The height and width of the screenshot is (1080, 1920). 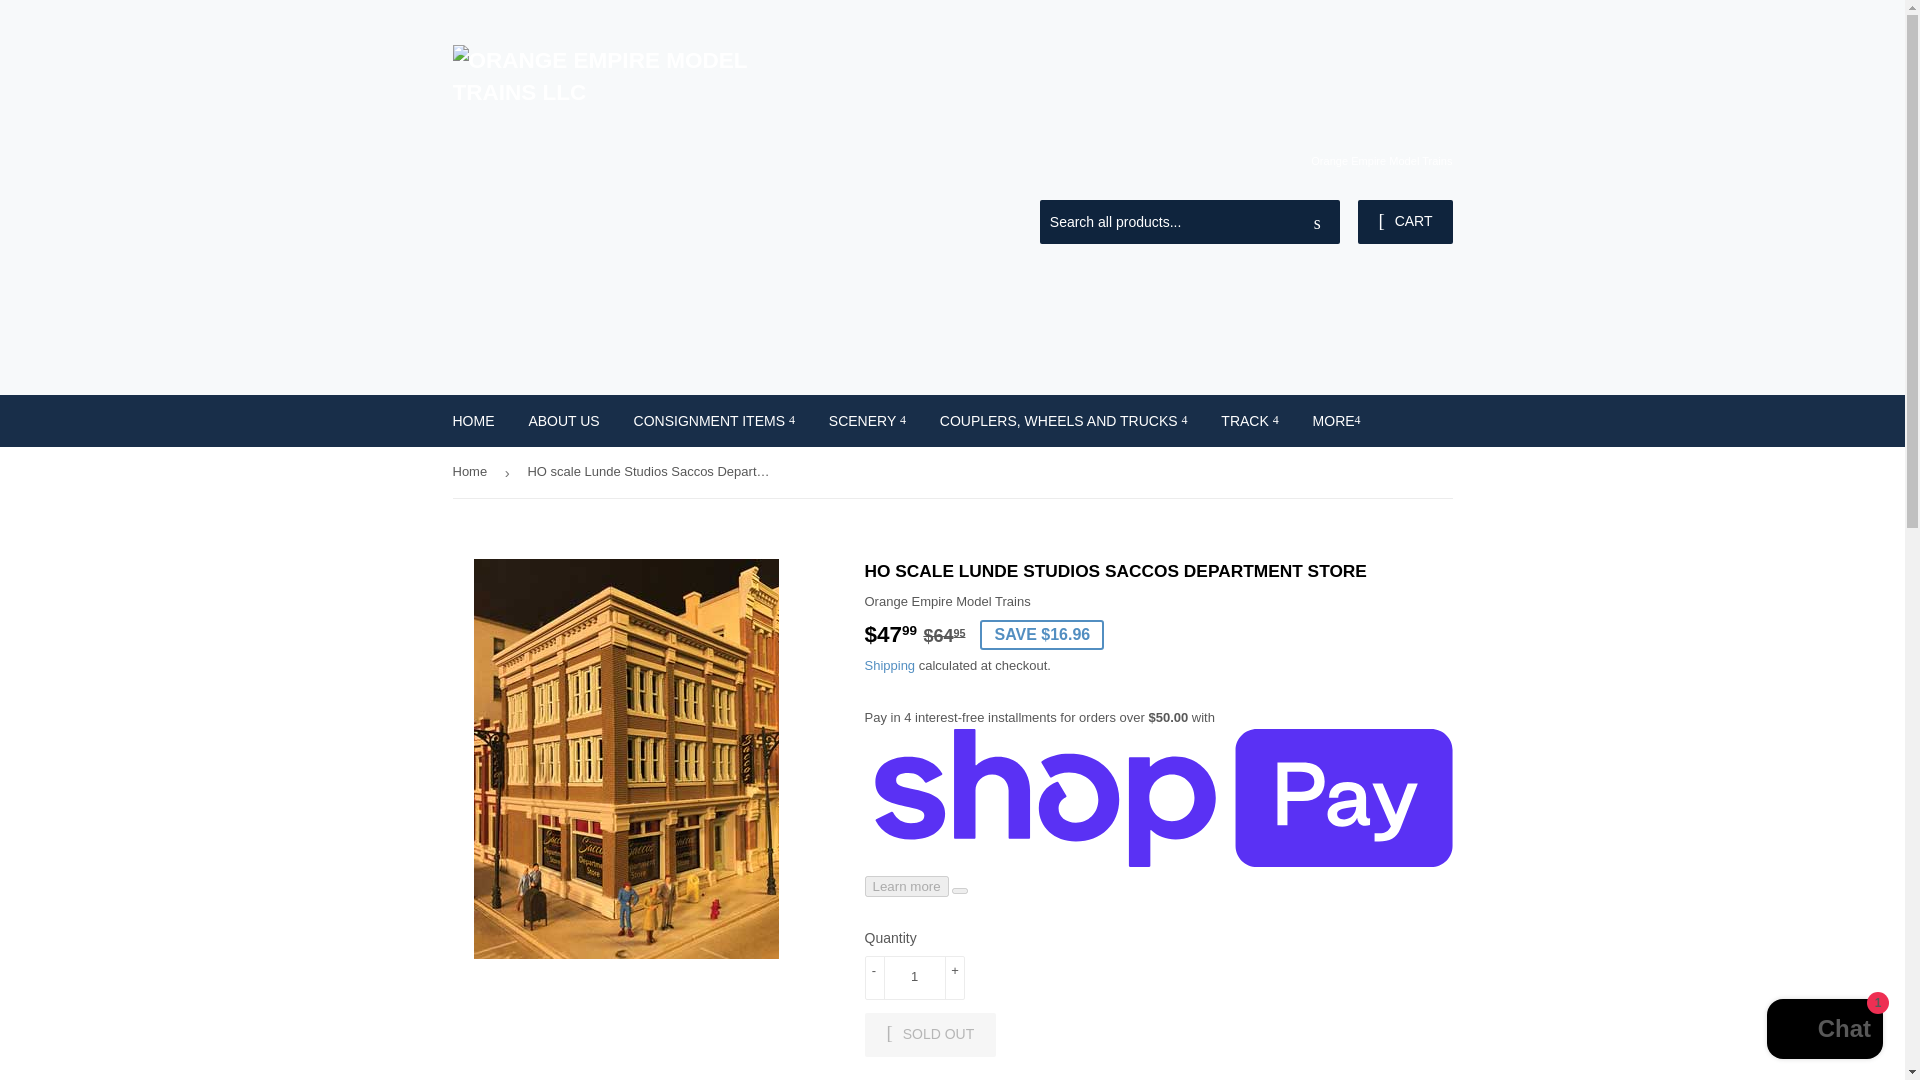 What do you see at coordinates (1317, 222) in the screenshot?
I see `Search` at bounding box center [1317, 222].